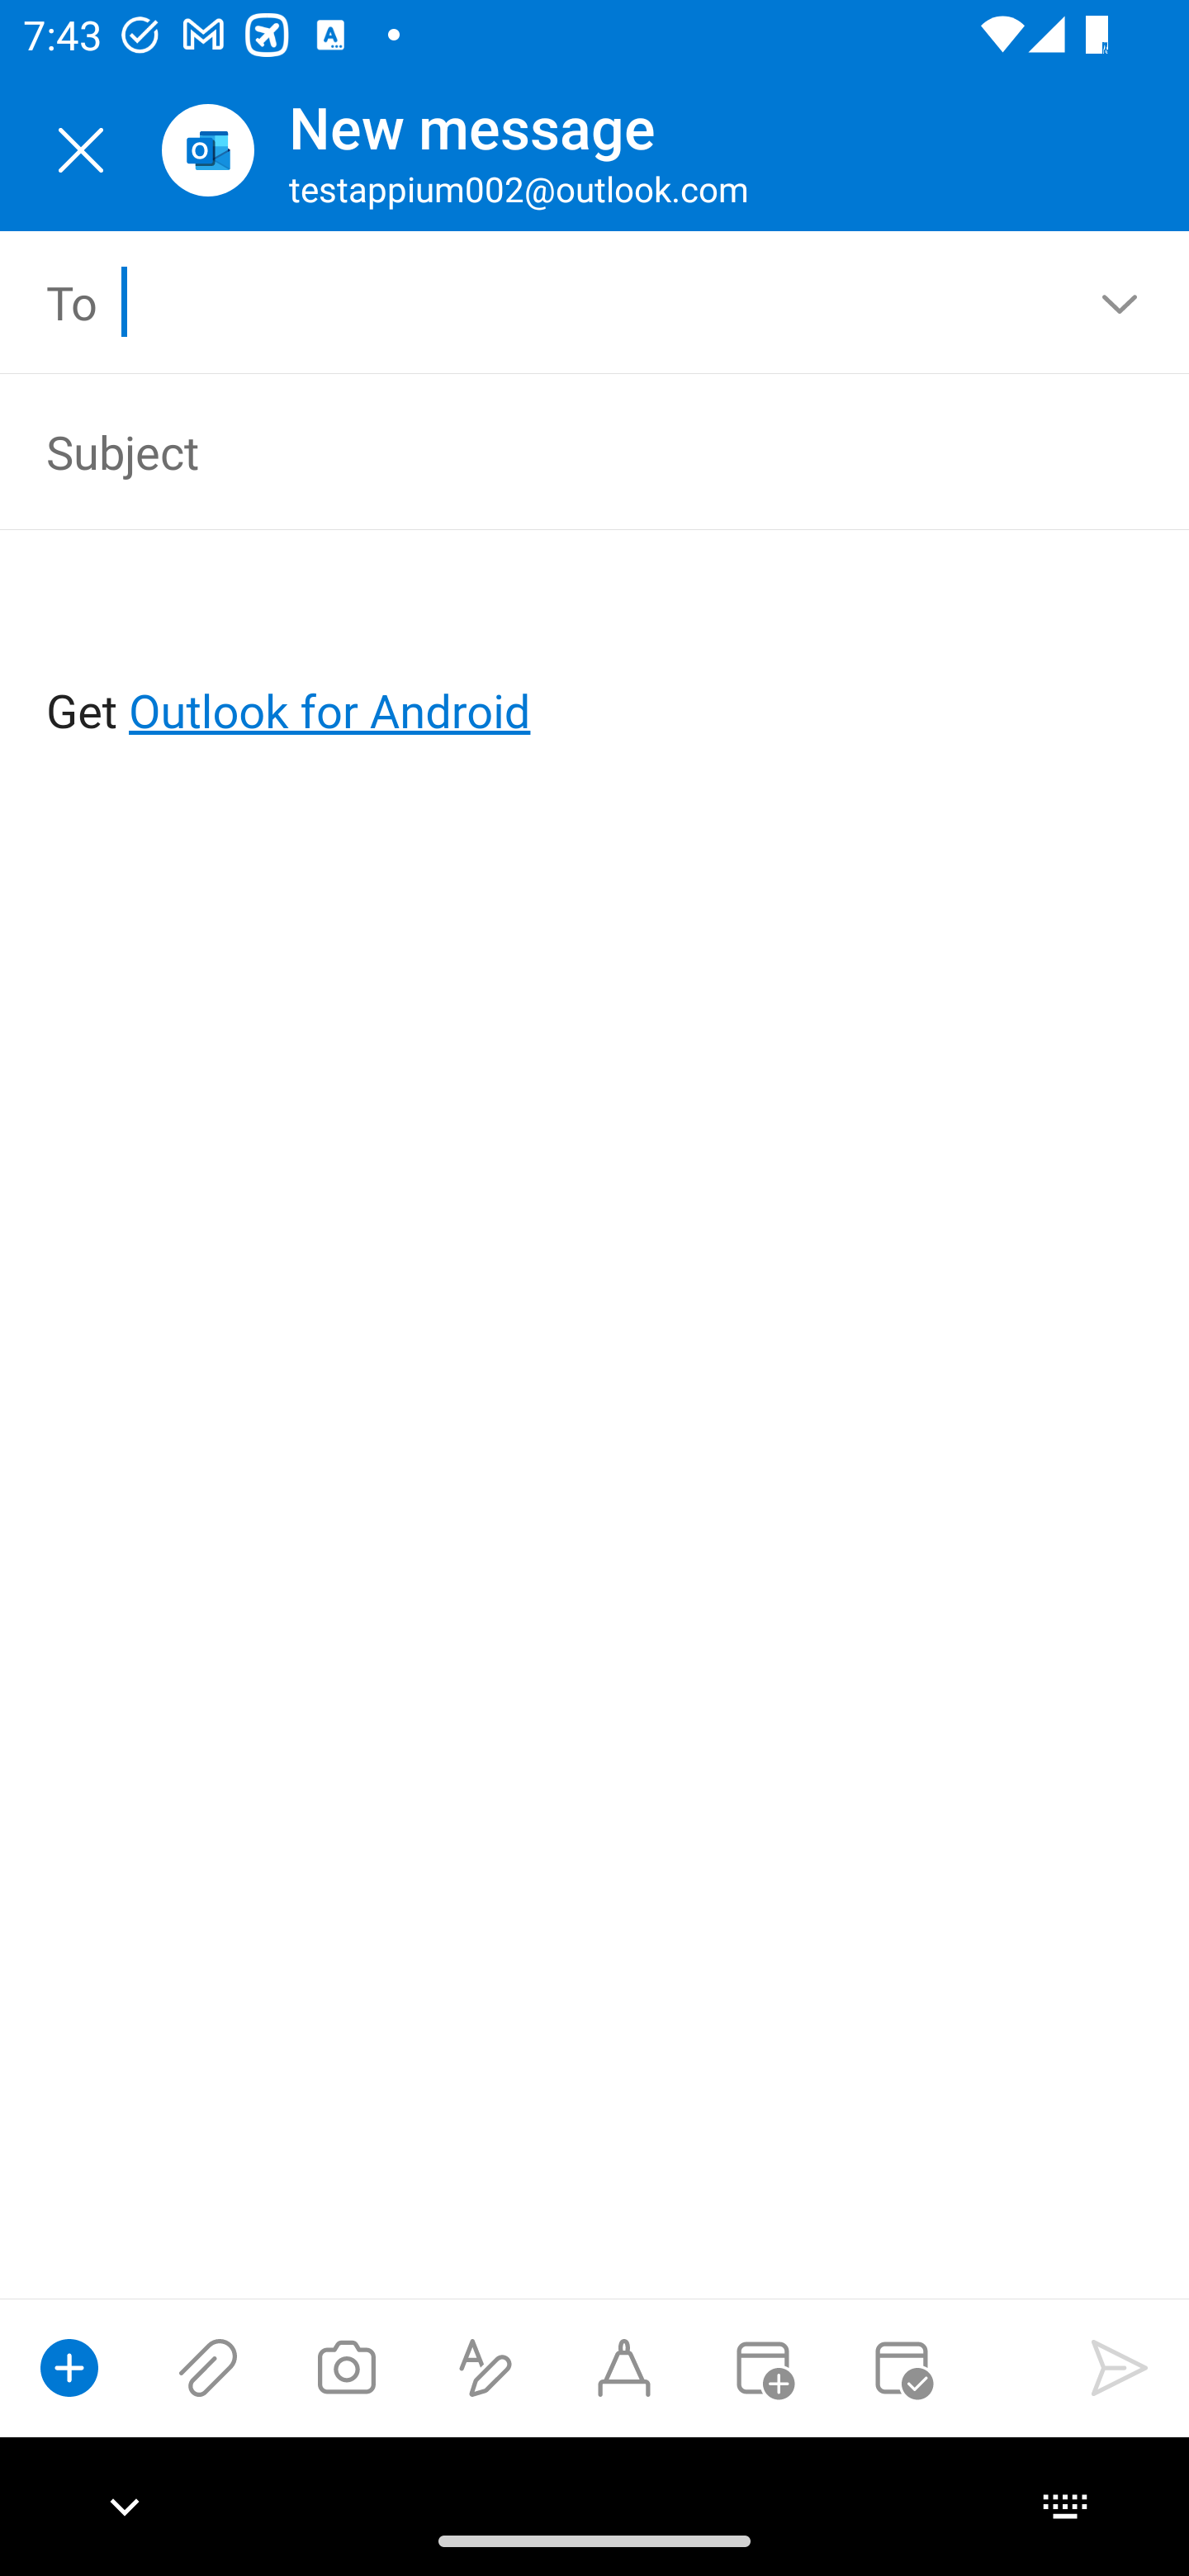 This screenshot has height=2576, width=1189. I want to click on Close, so click(81, 150).